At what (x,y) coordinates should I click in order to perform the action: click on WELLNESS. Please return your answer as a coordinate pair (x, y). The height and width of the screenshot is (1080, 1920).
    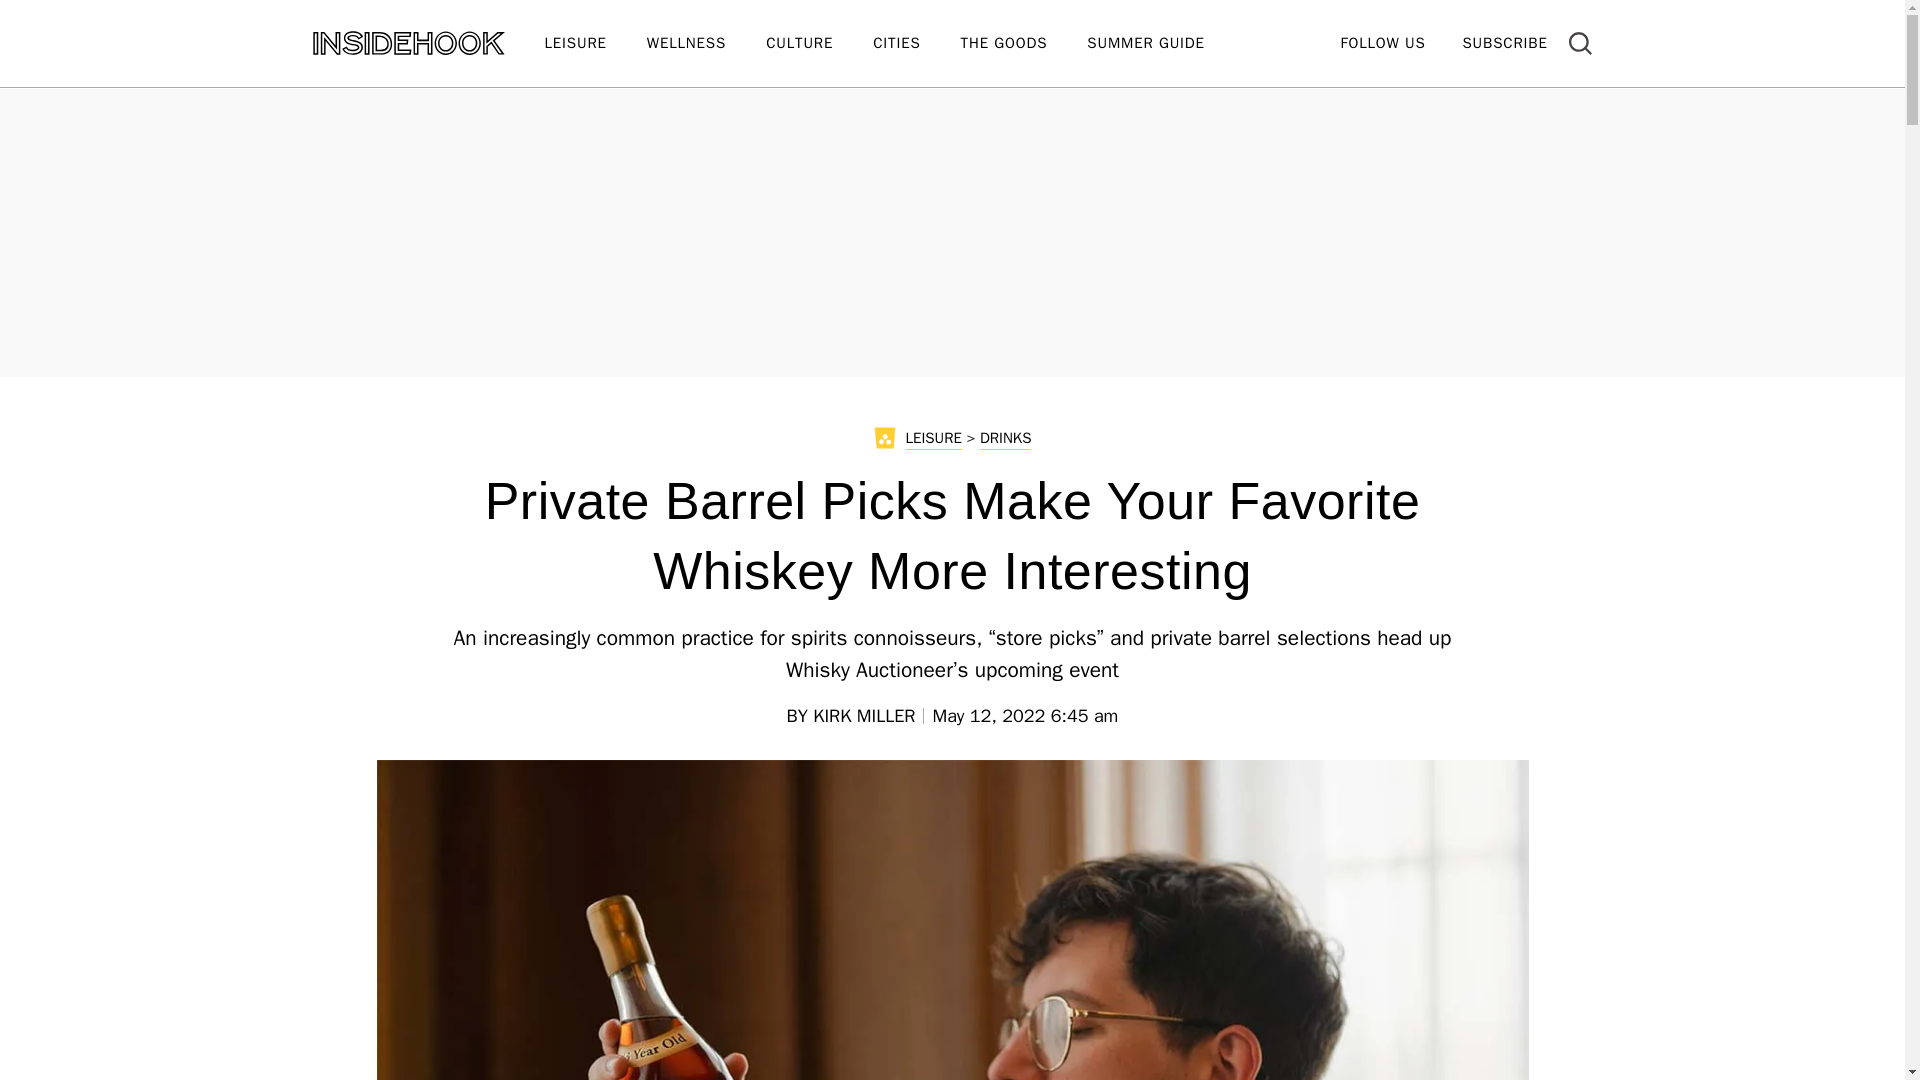
    Looking at the image, I should click on (706, 44).